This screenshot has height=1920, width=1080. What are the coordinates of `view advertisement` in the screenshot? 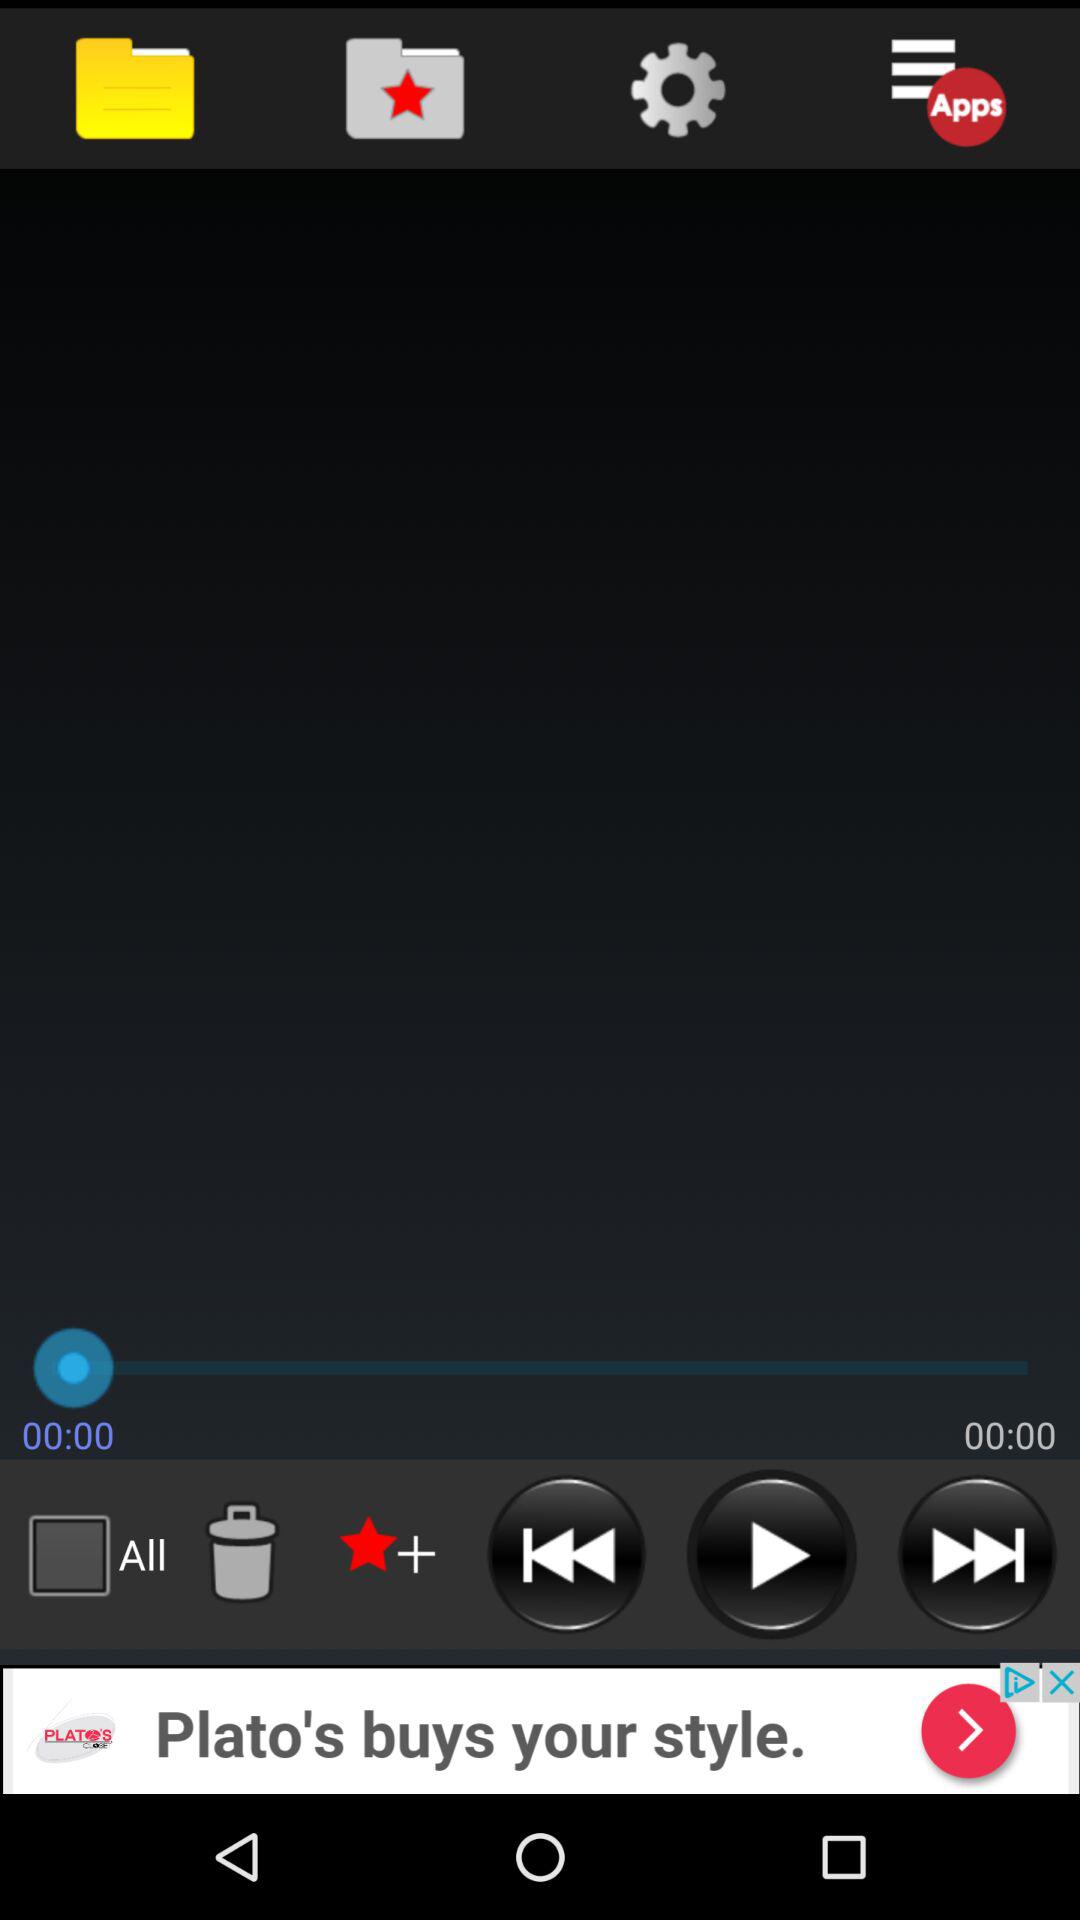 It's located at (540, 1728).